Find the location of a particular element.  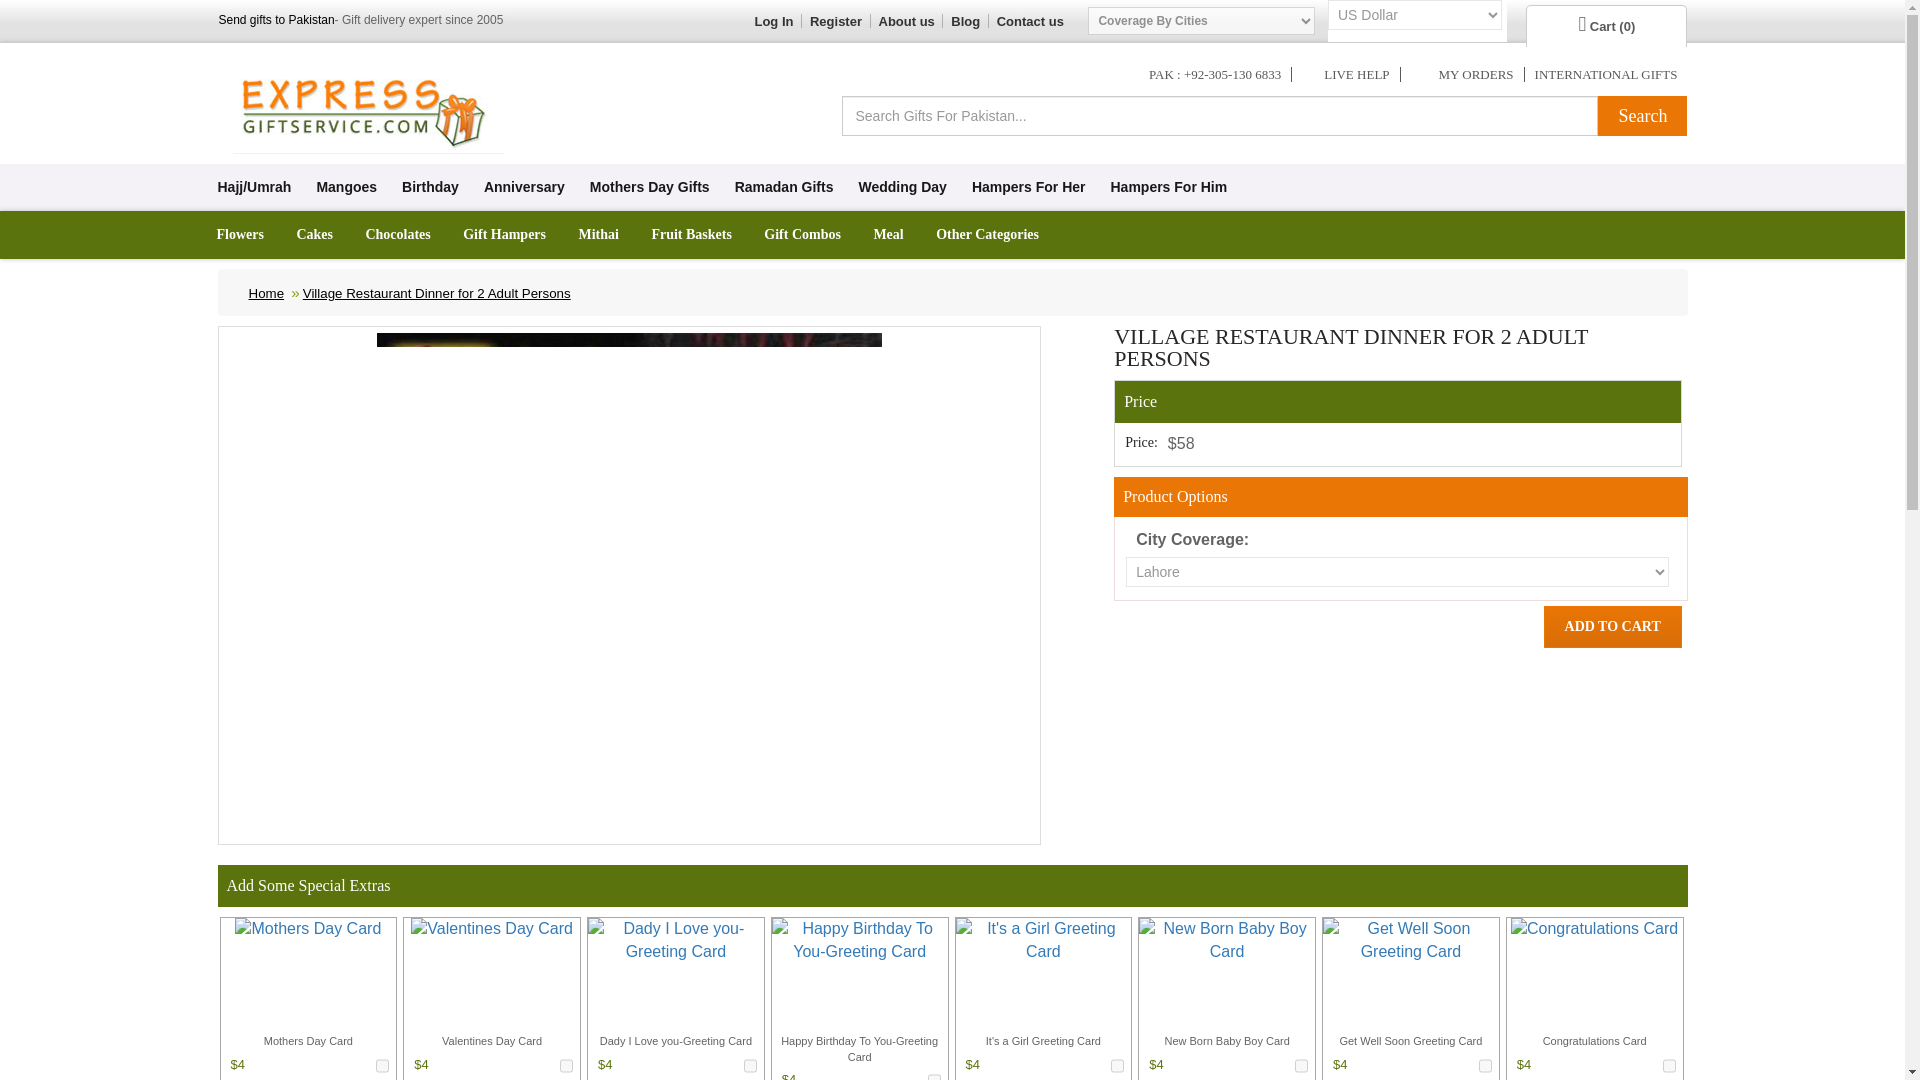

Hampers For Her is located at coordinates (1028, 187).